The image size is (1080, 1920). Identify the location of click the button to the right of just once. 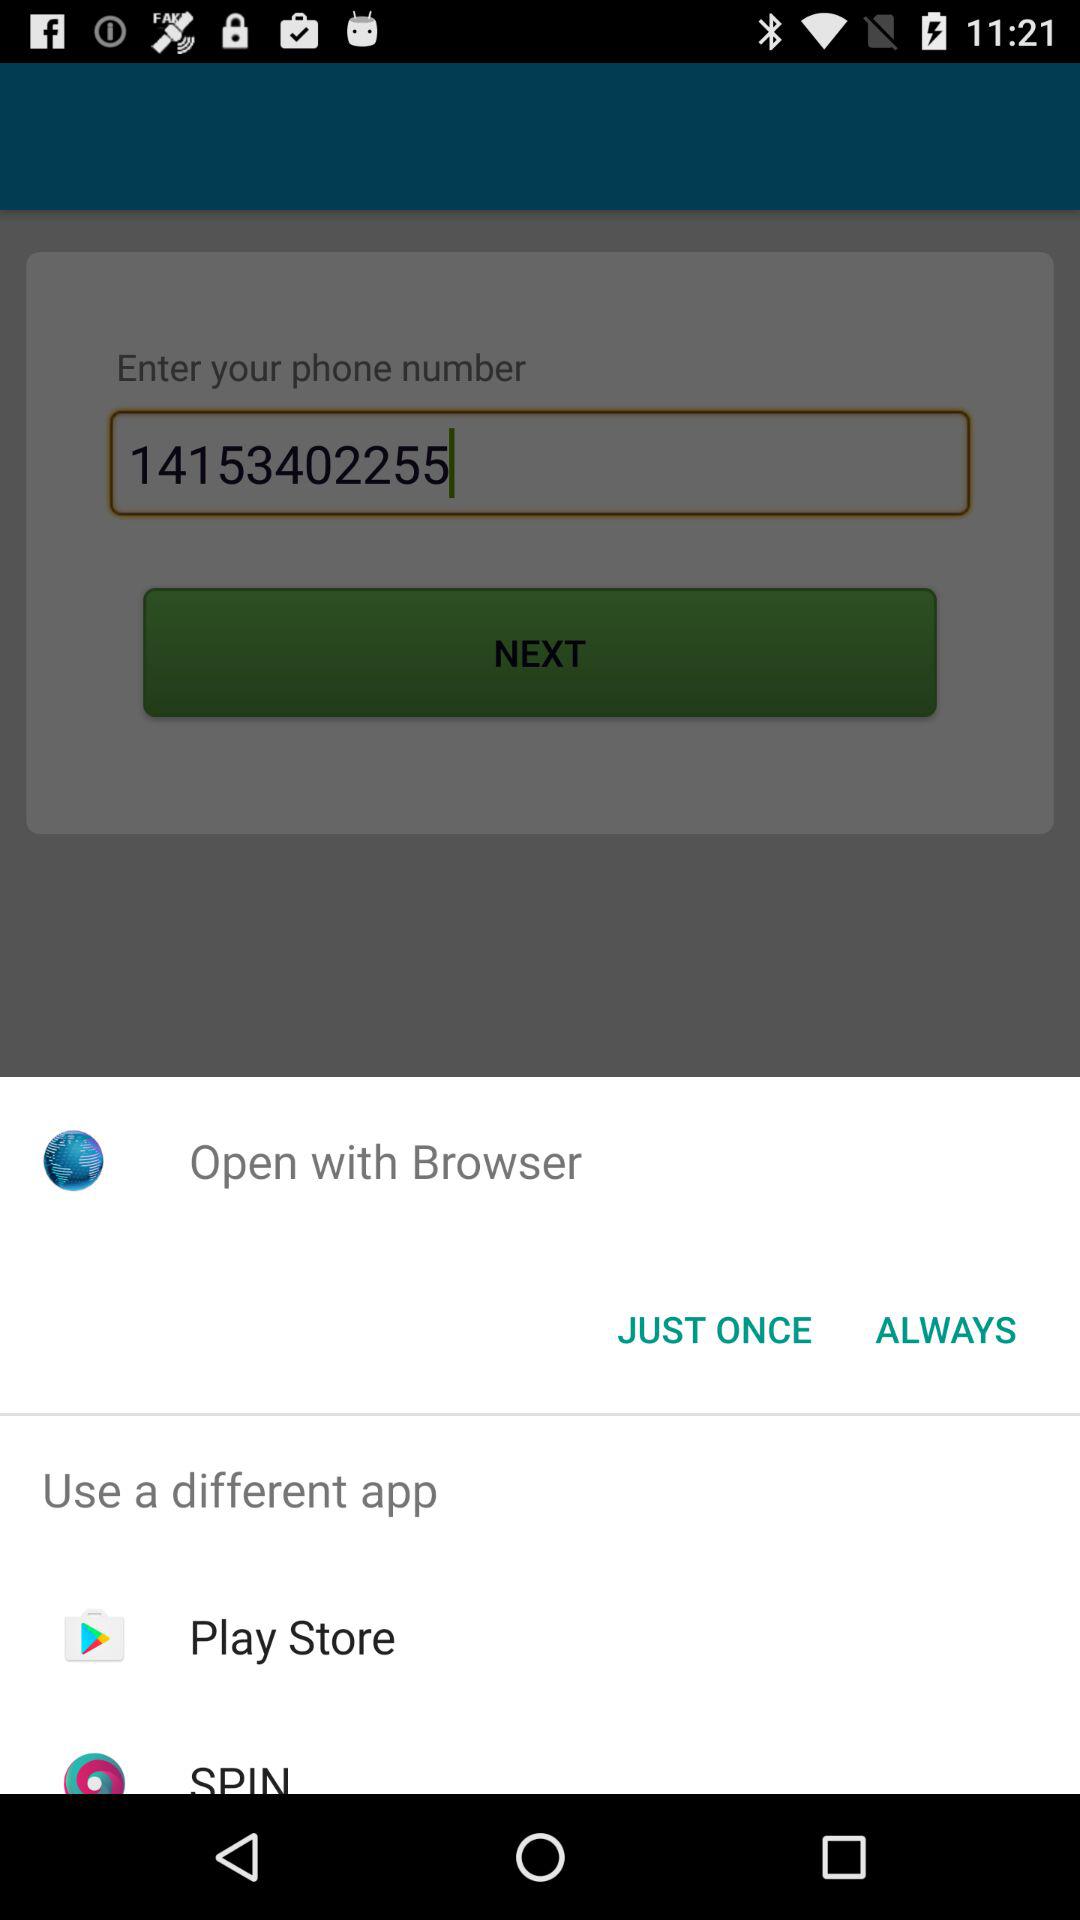
(946, 1329).